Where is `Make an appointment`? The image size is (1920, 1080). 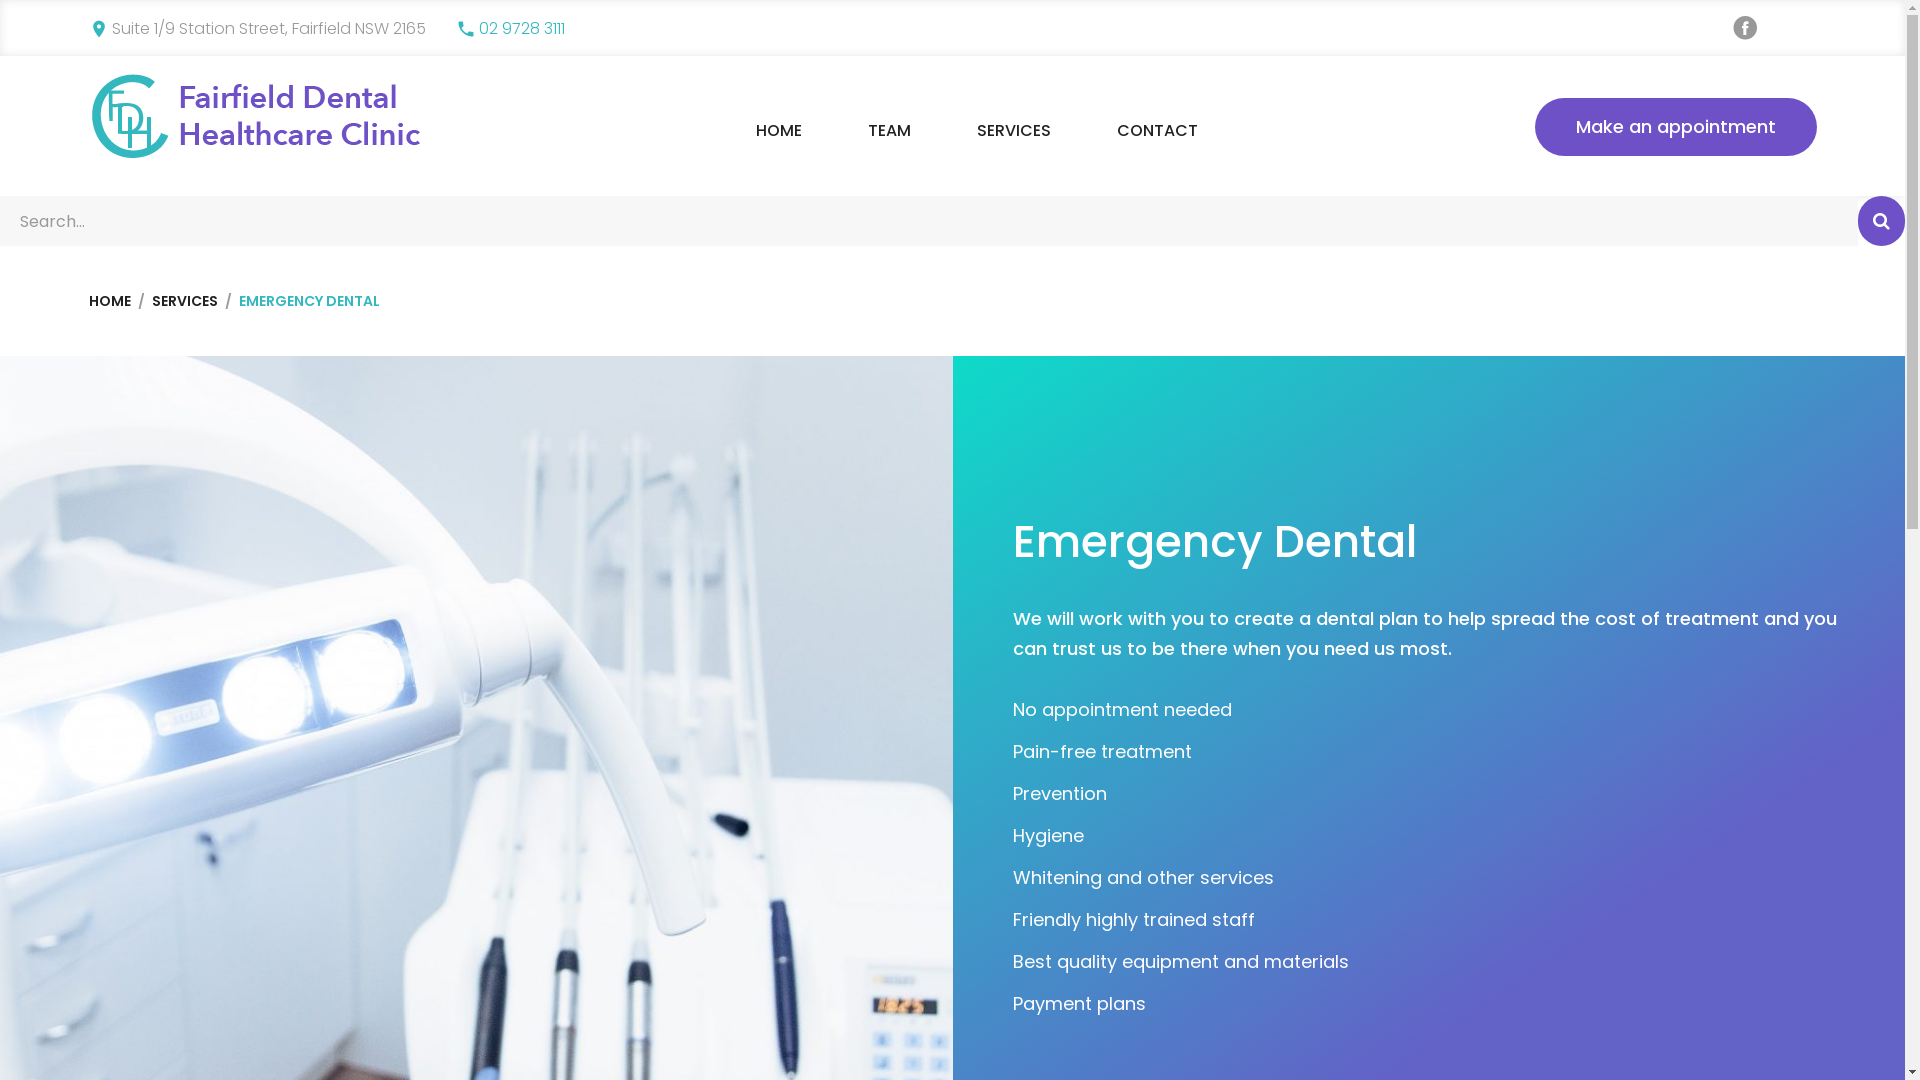
Make an appointment is located at coordinates (1675, 126).